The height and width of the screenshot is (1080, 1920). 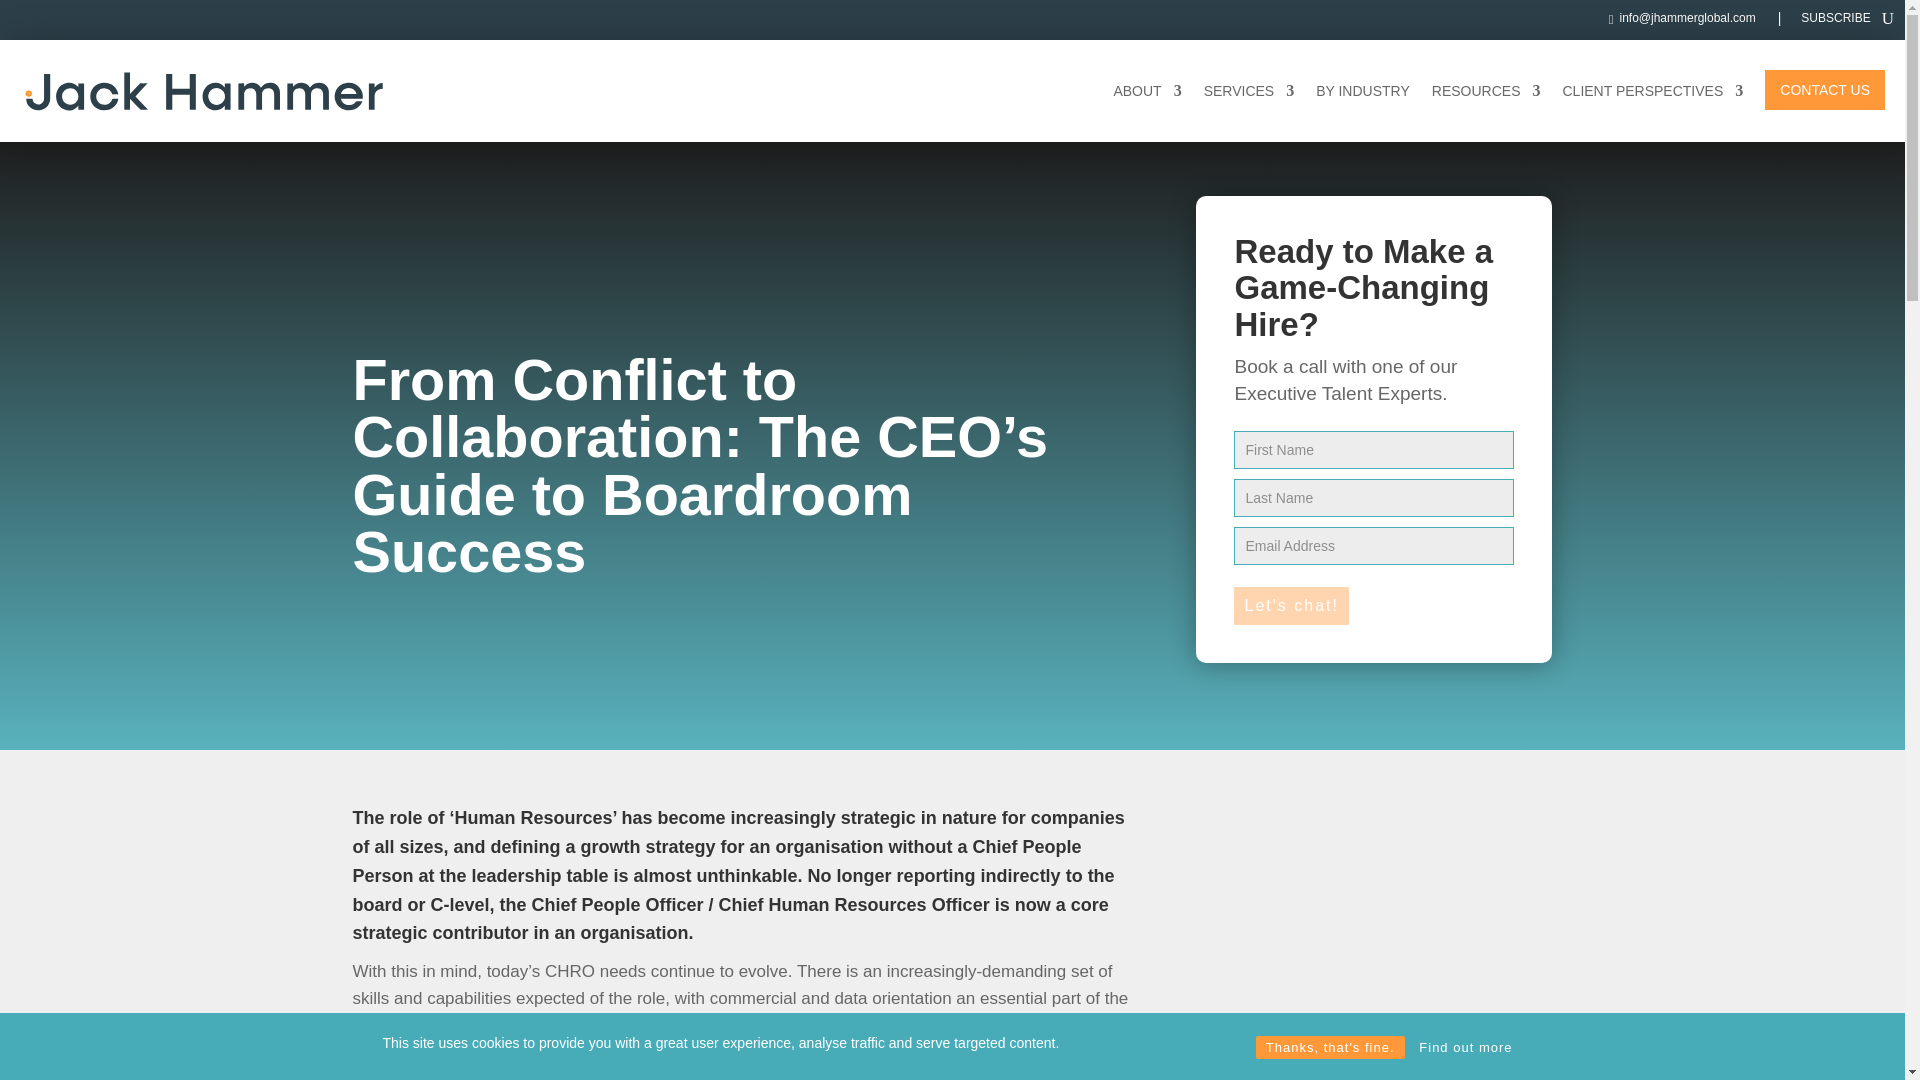 What do you see at coordinates (1652, 90) in the screenshot?
I see `CLIENT PERSPECTIVES` at bounding box center [1652, 90].